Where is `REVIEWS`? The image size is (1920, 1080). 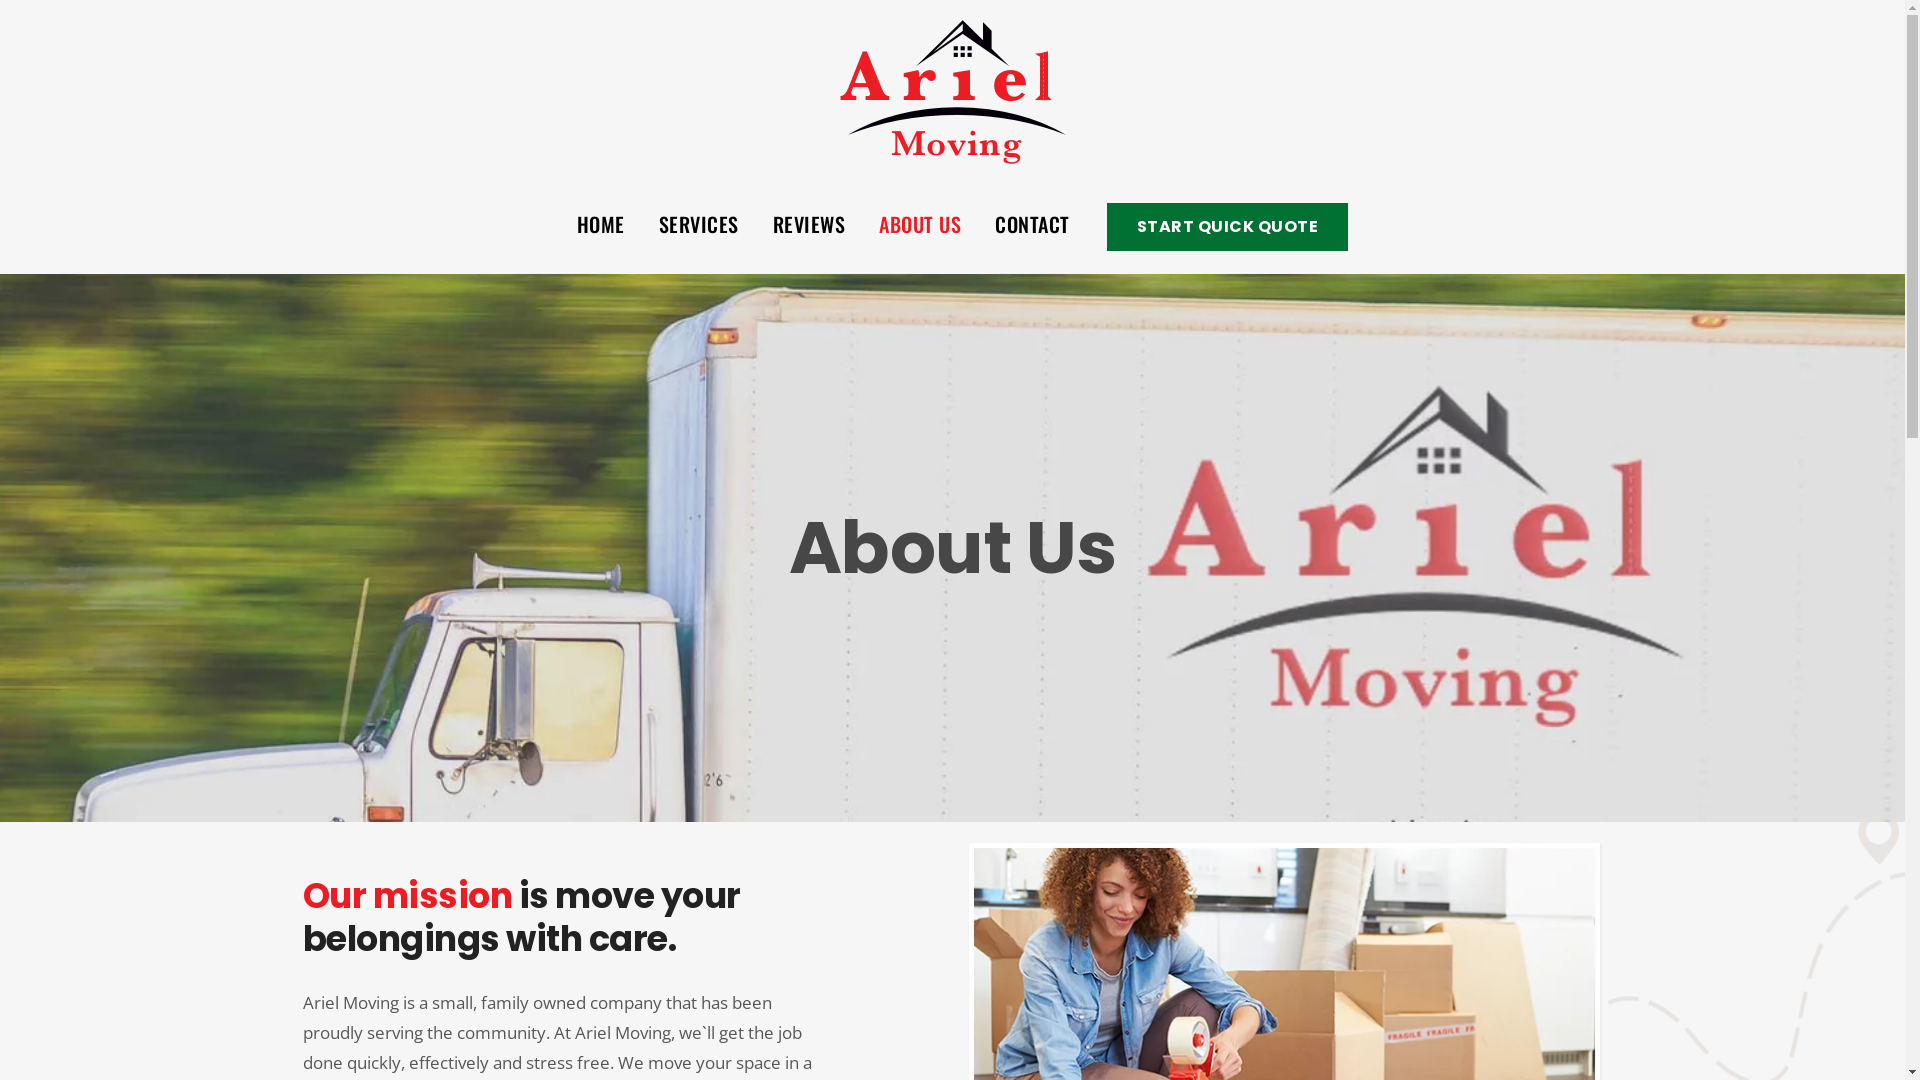 REVIEWS is located at coordinates (810, 224).